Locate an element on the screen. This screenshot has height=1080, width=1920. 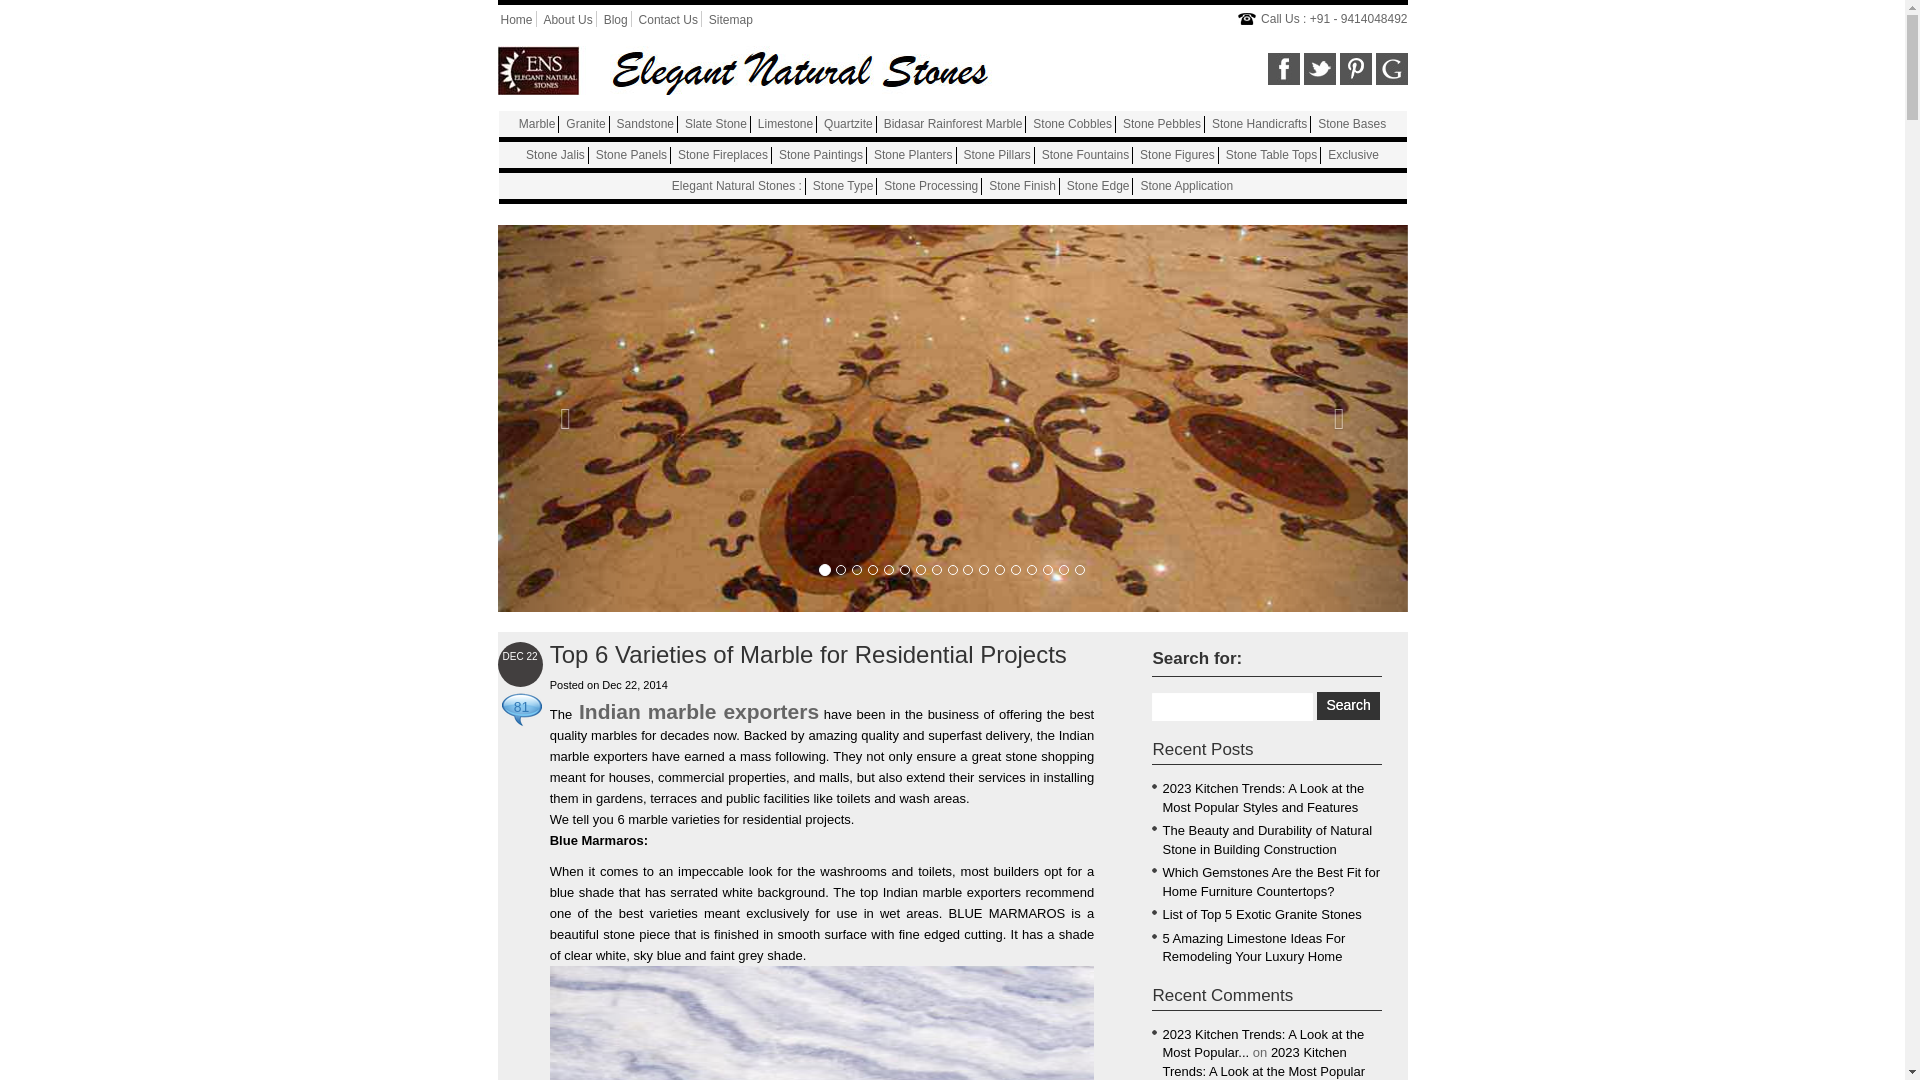
Stone Finish is located at coordinates (1022, 186).